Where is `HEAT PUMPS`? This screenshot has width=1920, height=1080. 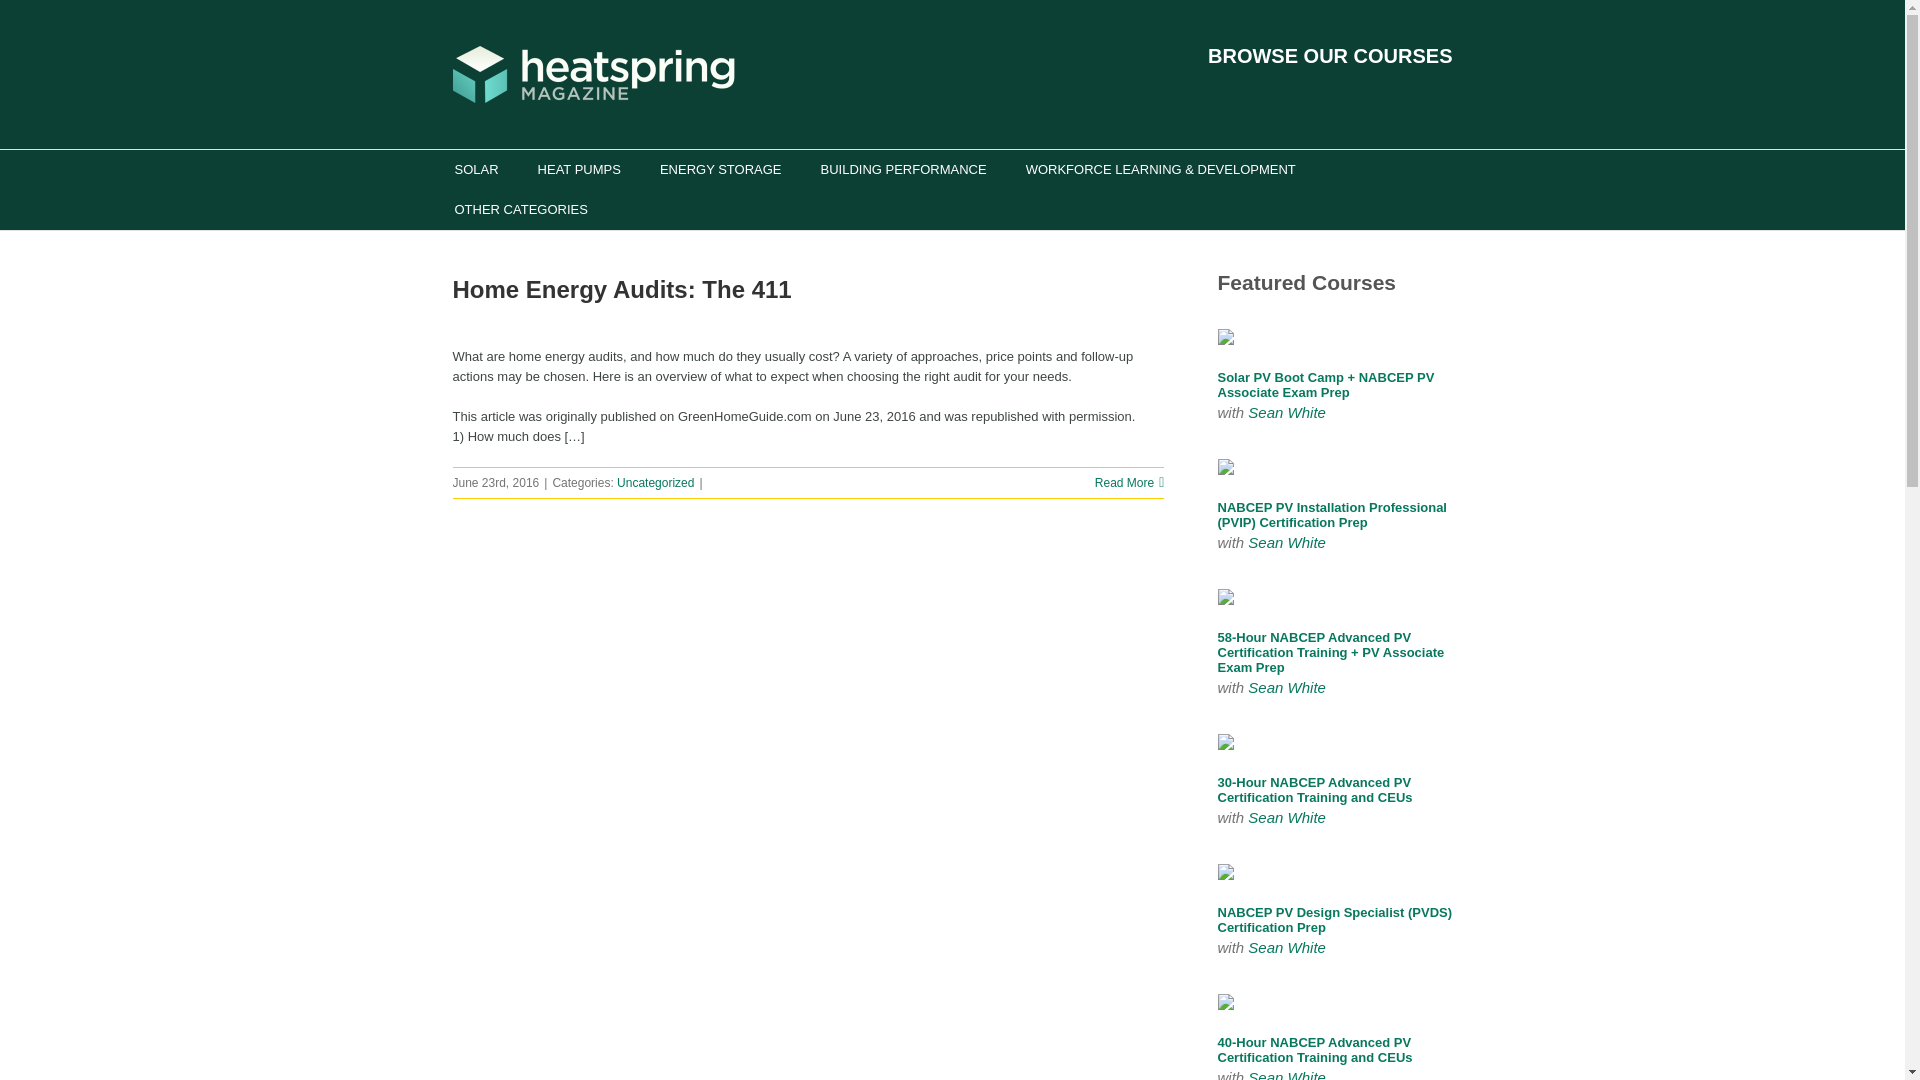 HEAT PUMPS is located at coordinates (578, 170).